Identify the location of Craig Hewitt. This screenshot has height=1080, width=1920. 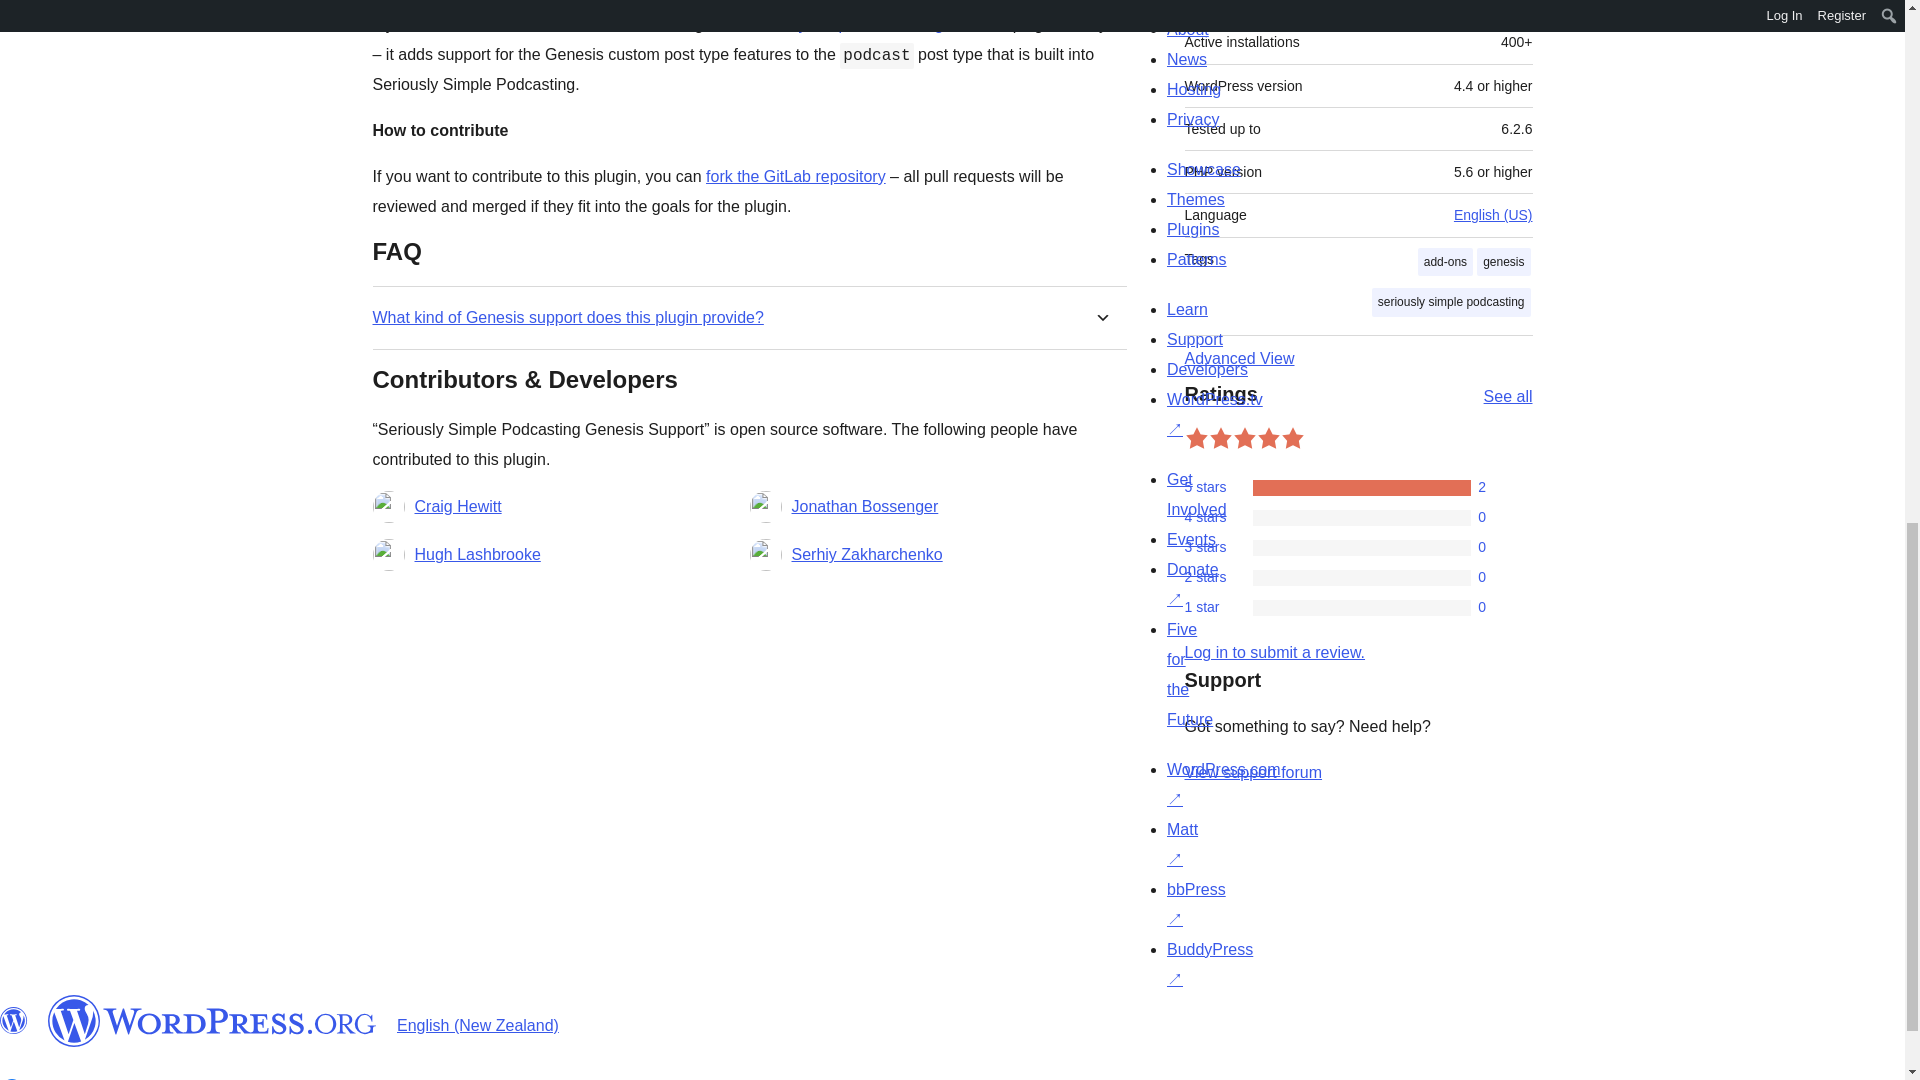
(458, 506).